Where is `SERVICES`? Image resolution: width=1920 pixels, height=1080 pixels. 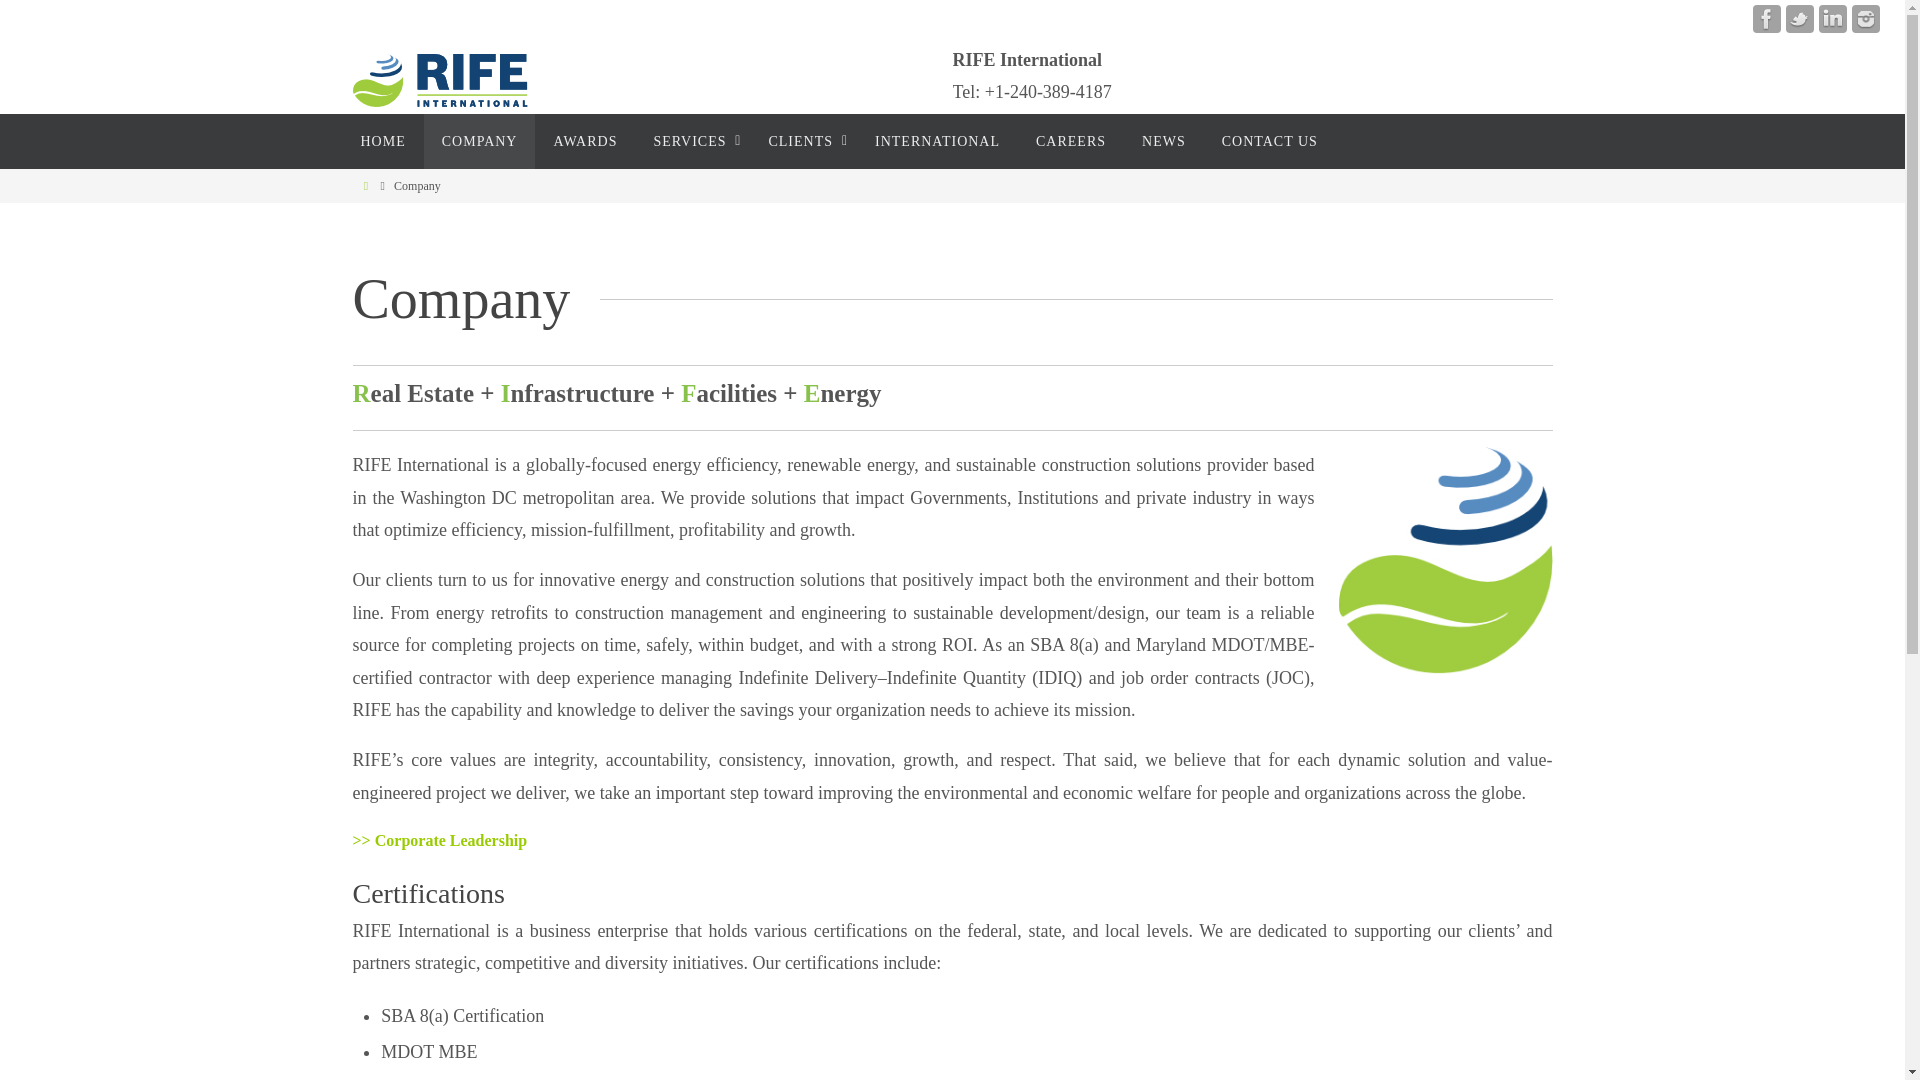 SERVICES is located at coordinates (692, 141).